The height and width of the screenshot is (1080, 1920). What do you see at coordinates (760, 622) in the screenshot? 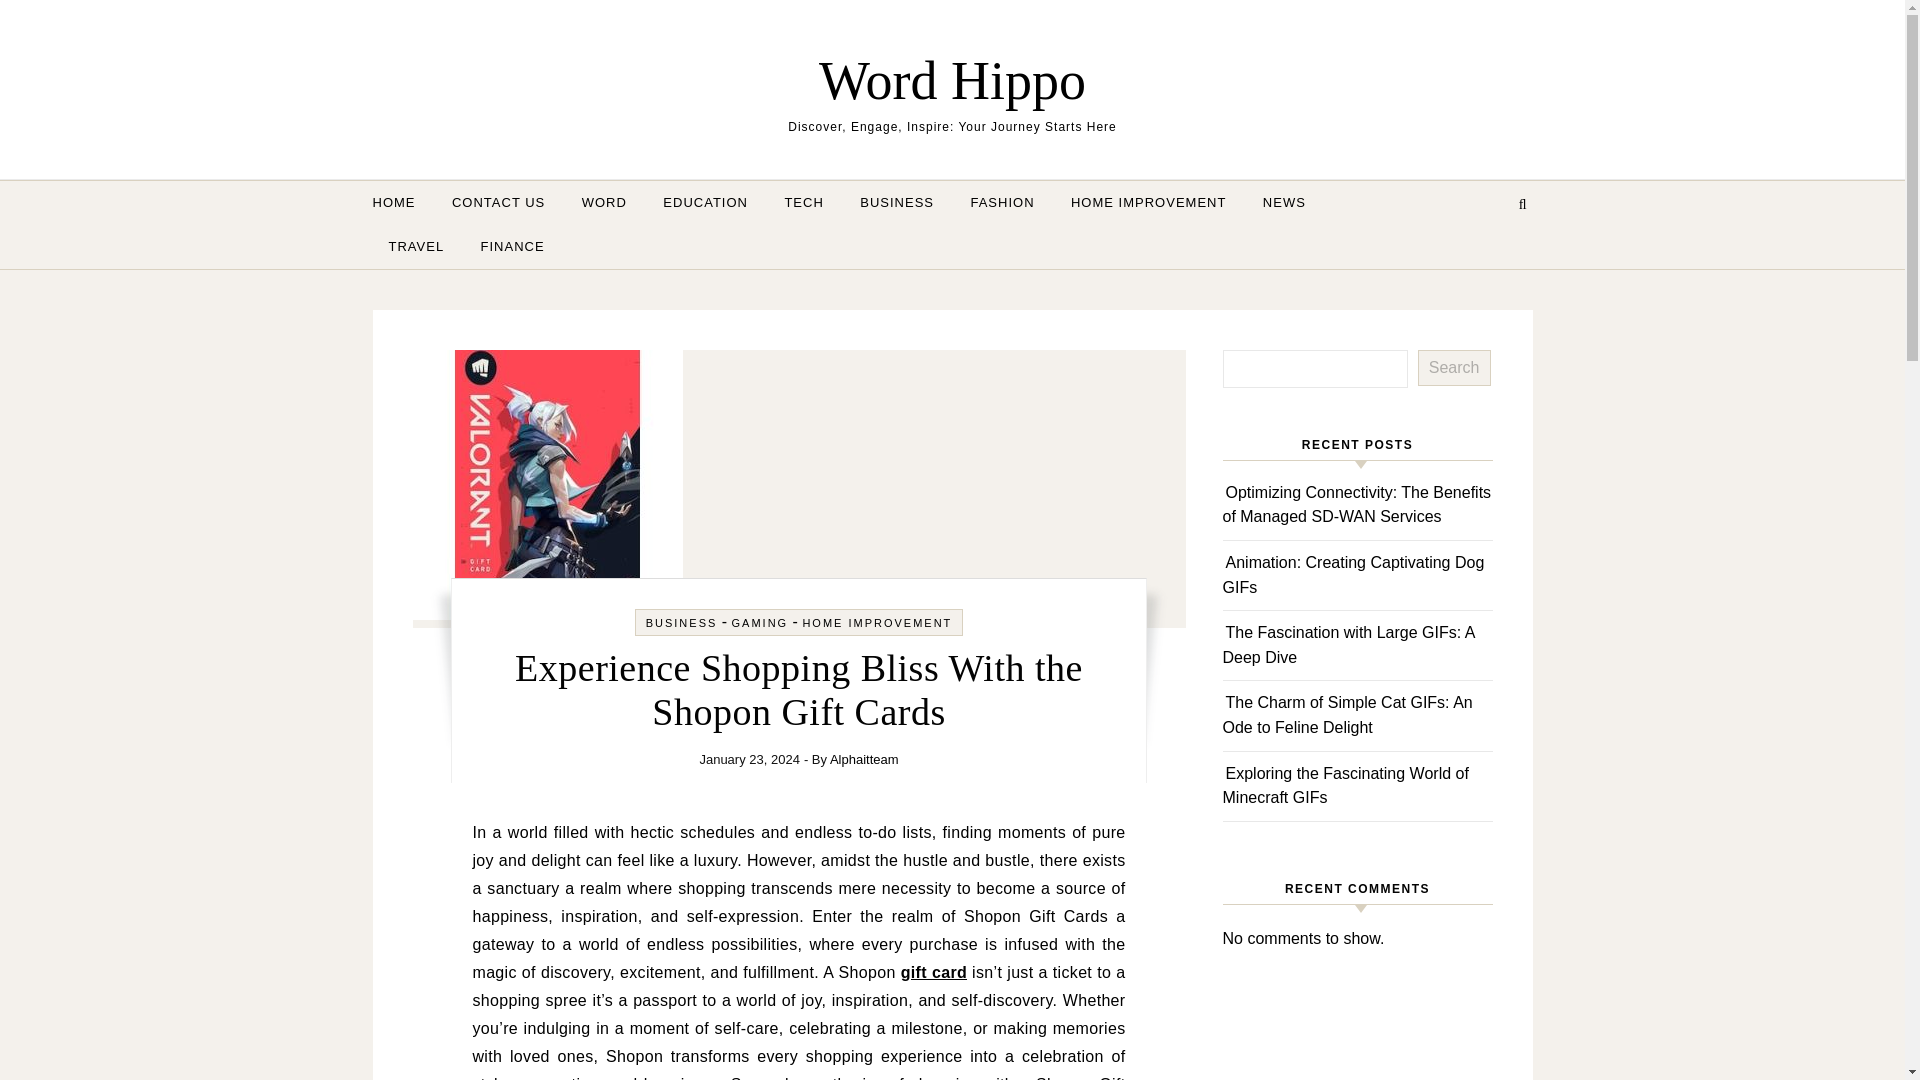
I see `GAMING` at bounding box center [760, 622].